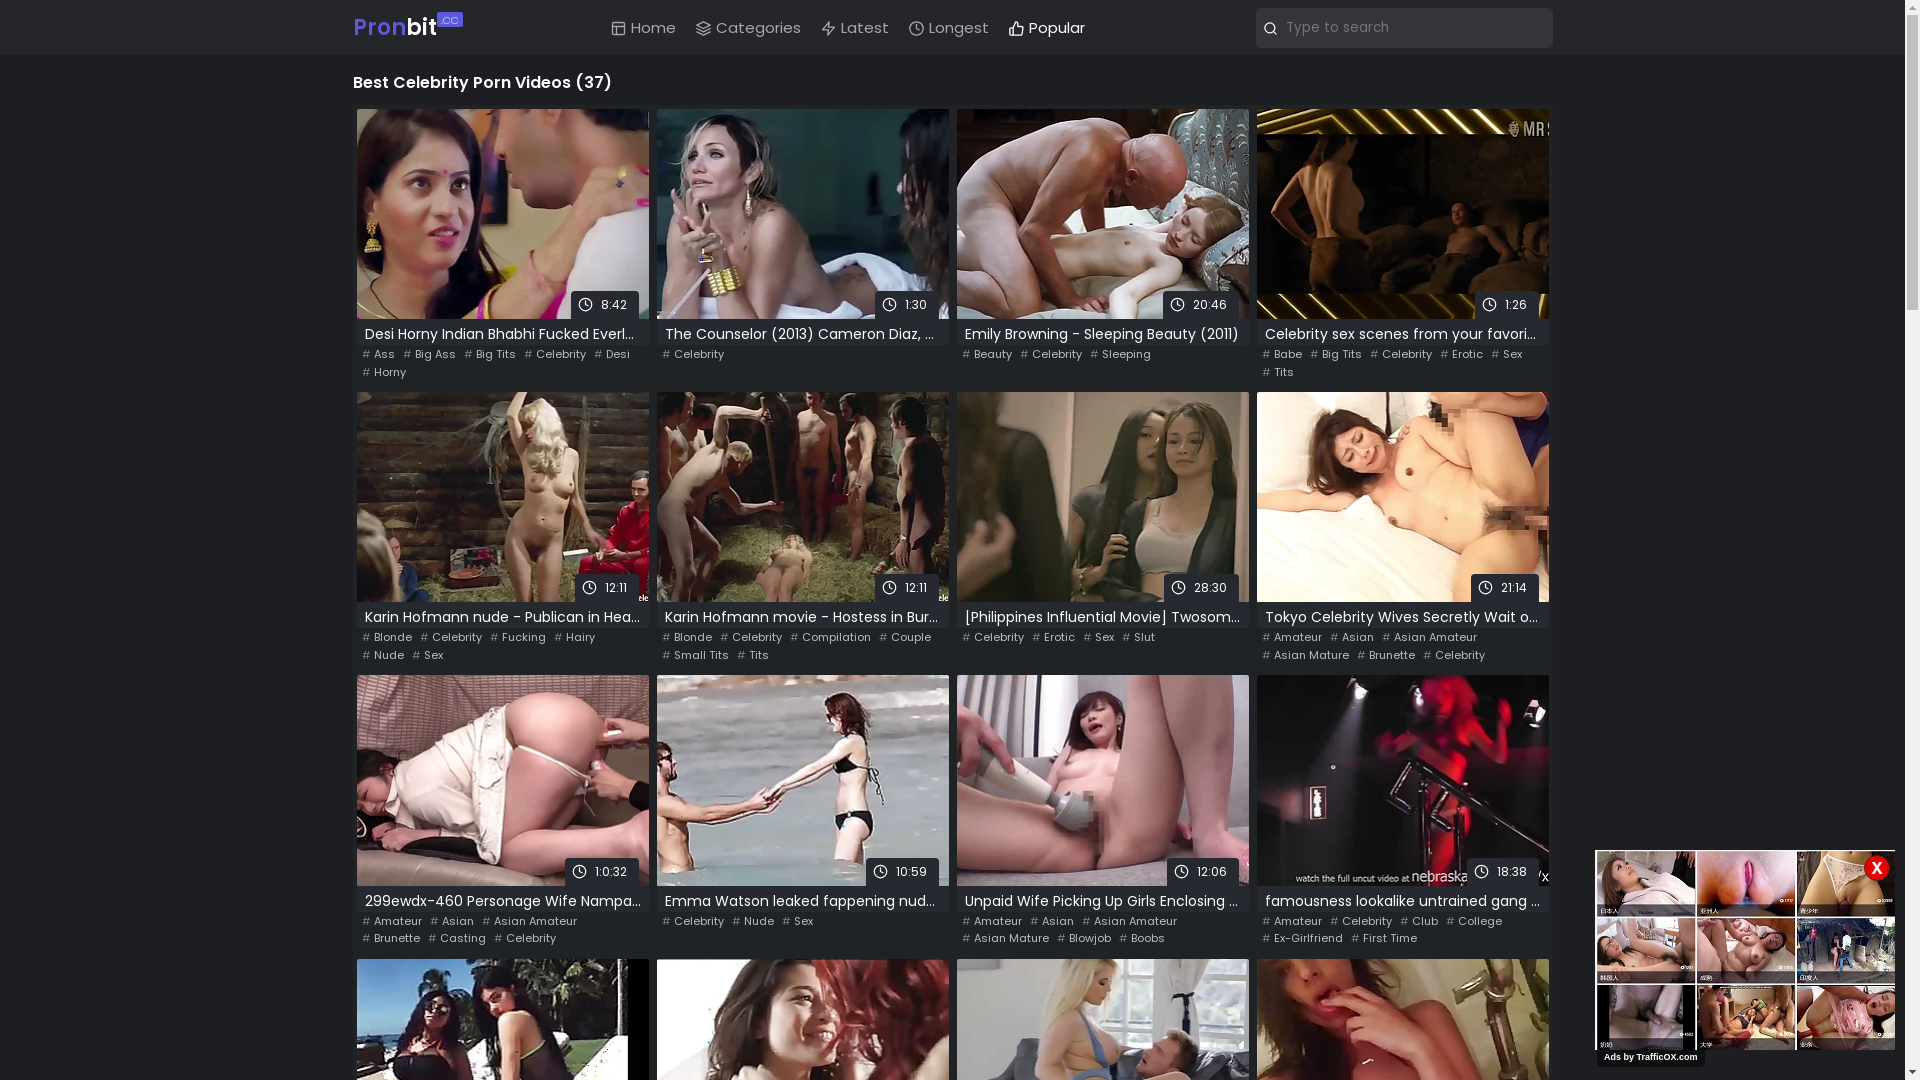  Describe the element at coordinates (1402, 336) in the screenshot. I see `Celebrity sex scenes from your favorite TV string and movies` at that location.